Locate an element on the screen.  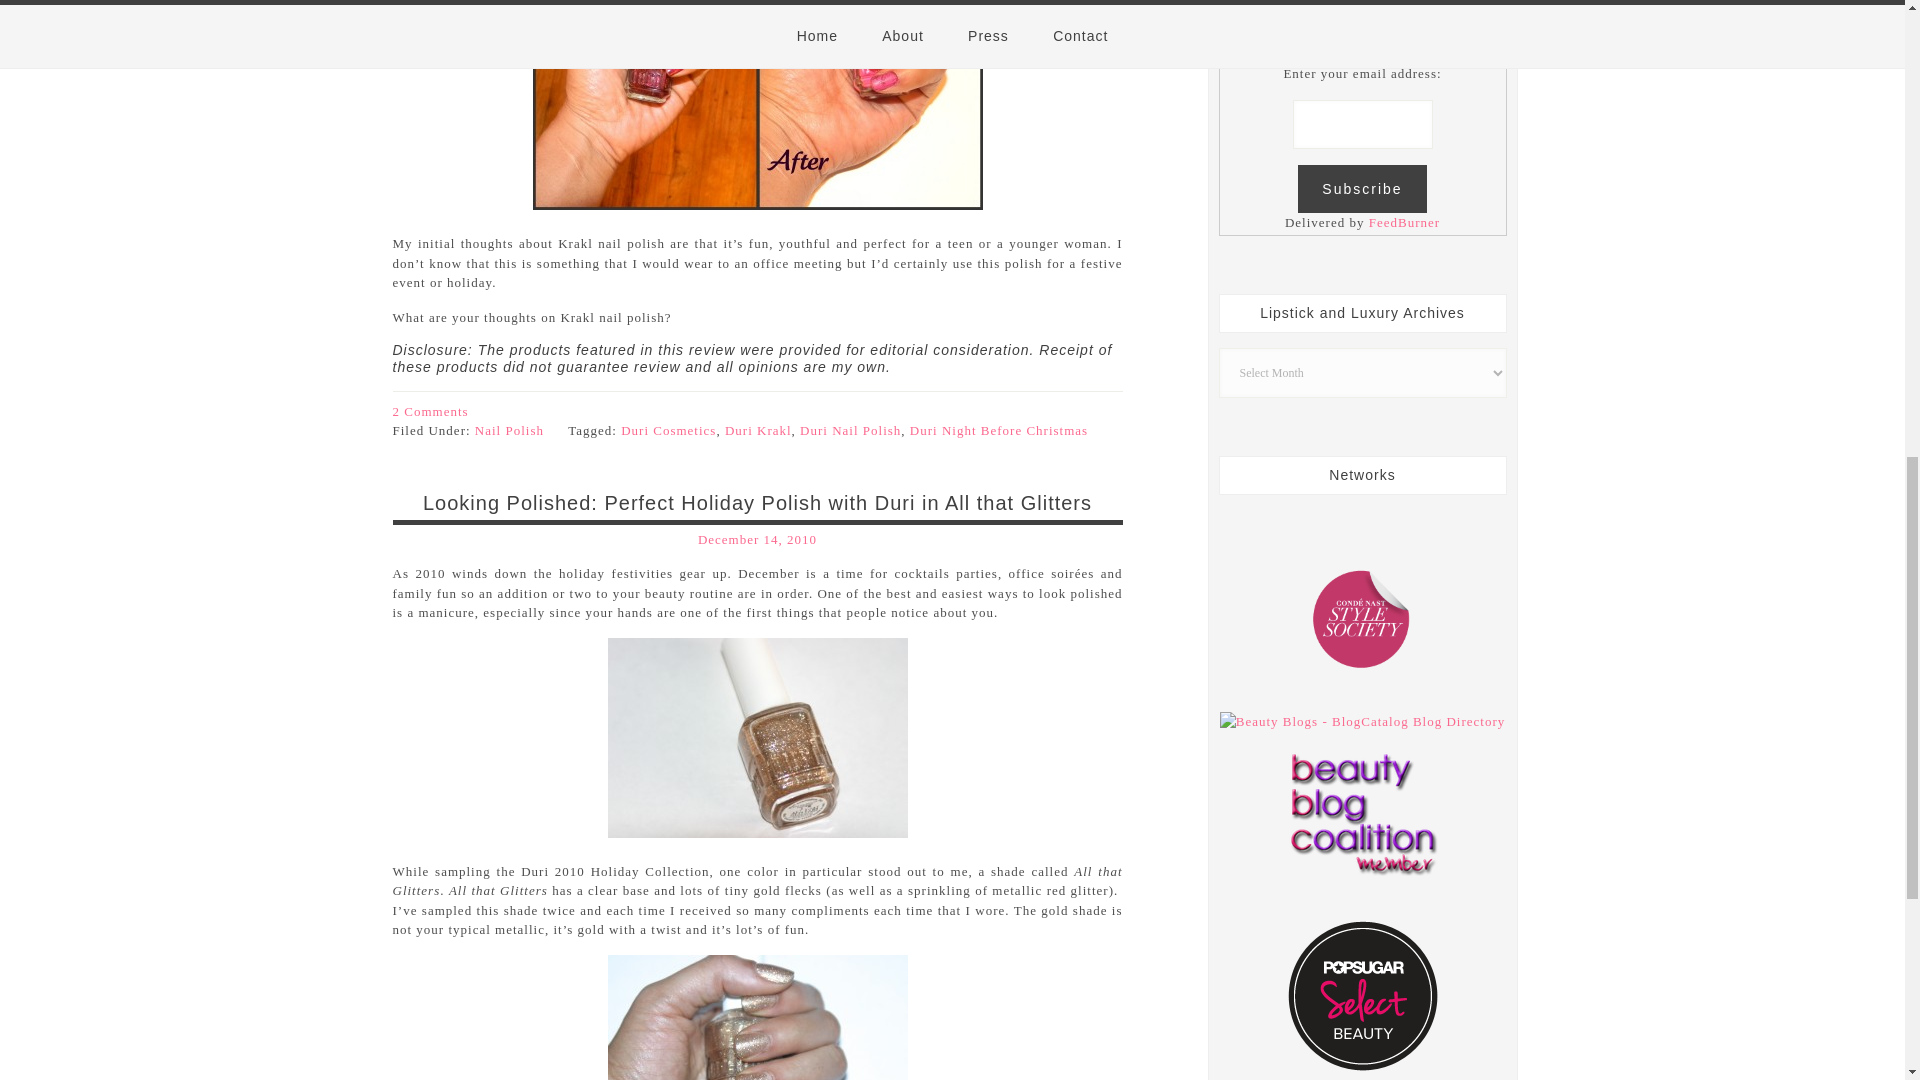
Duri Cosmetics is located at coordinates (668, 430).